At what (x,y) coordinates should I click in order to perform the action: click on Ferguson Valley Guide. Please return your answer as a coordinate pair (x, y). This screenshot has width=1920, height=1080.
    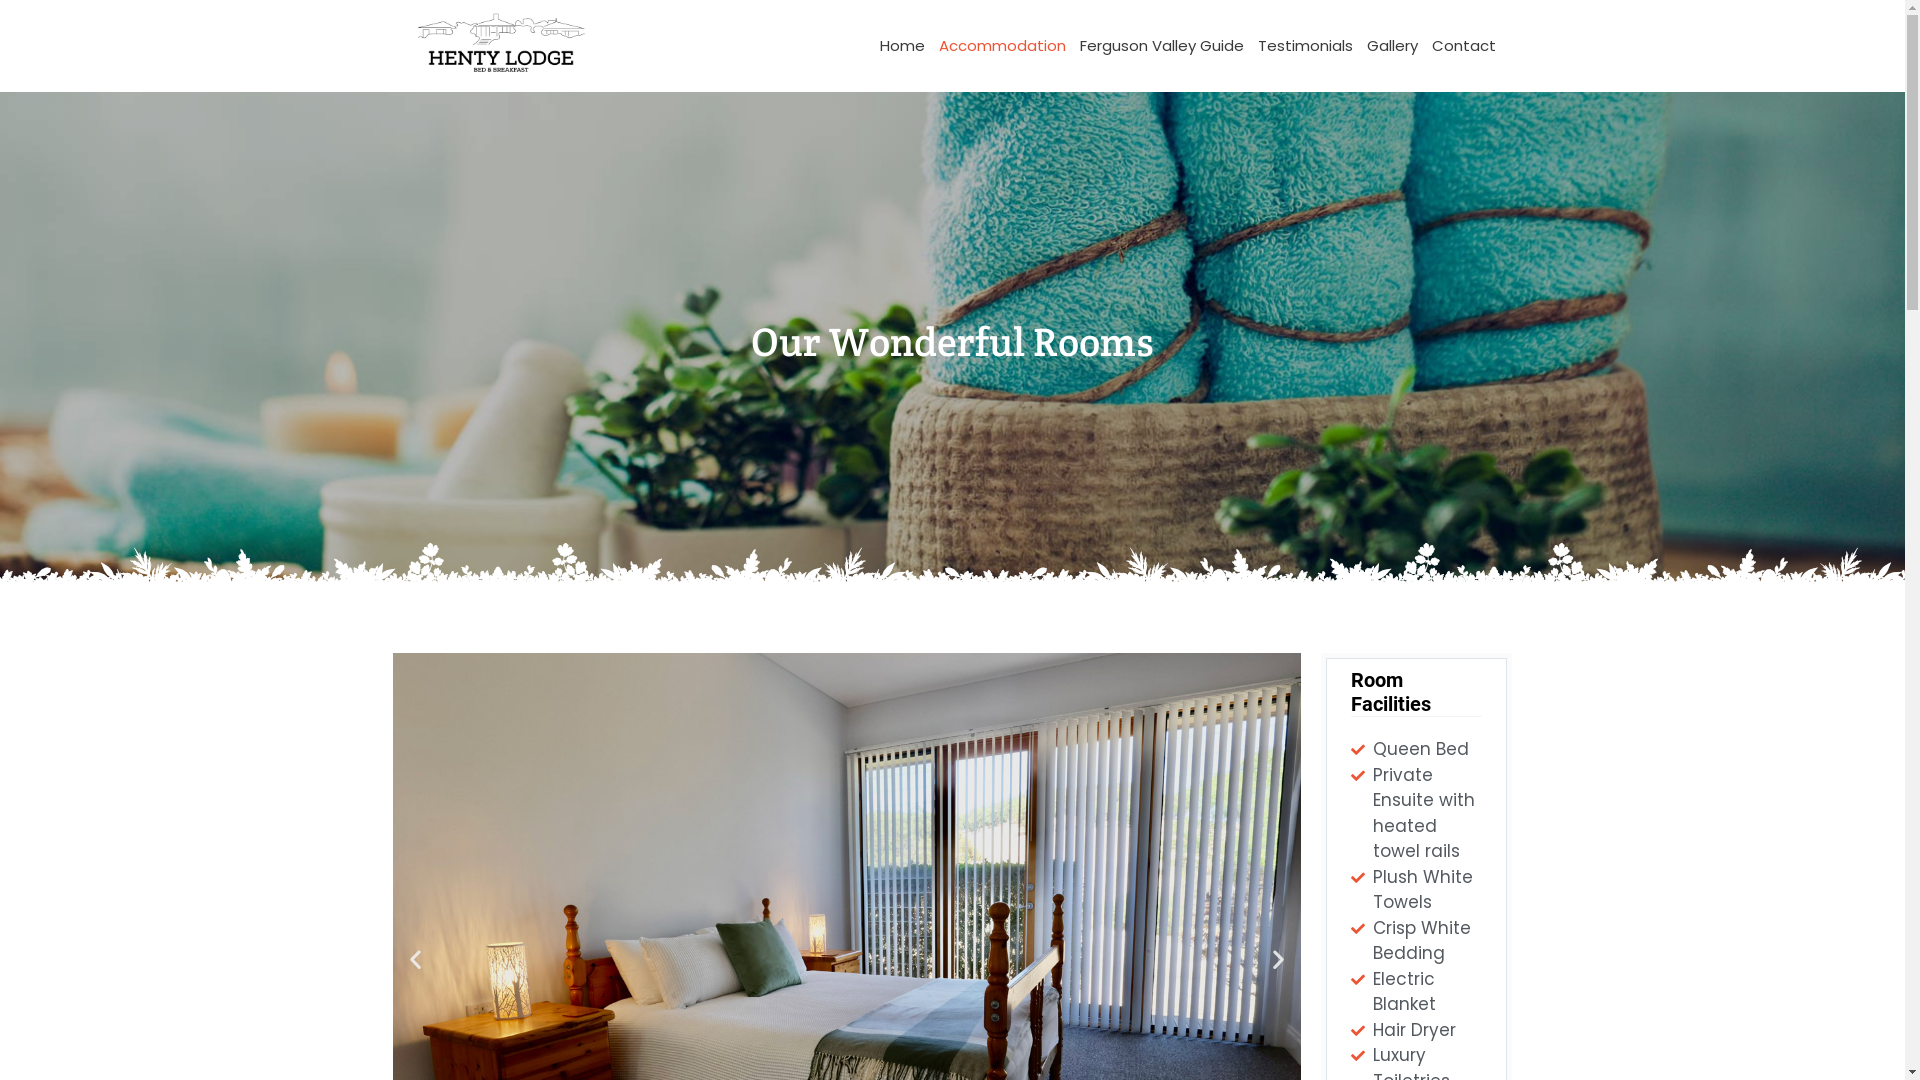
    Looking at the image, I should click on (1161, 46).